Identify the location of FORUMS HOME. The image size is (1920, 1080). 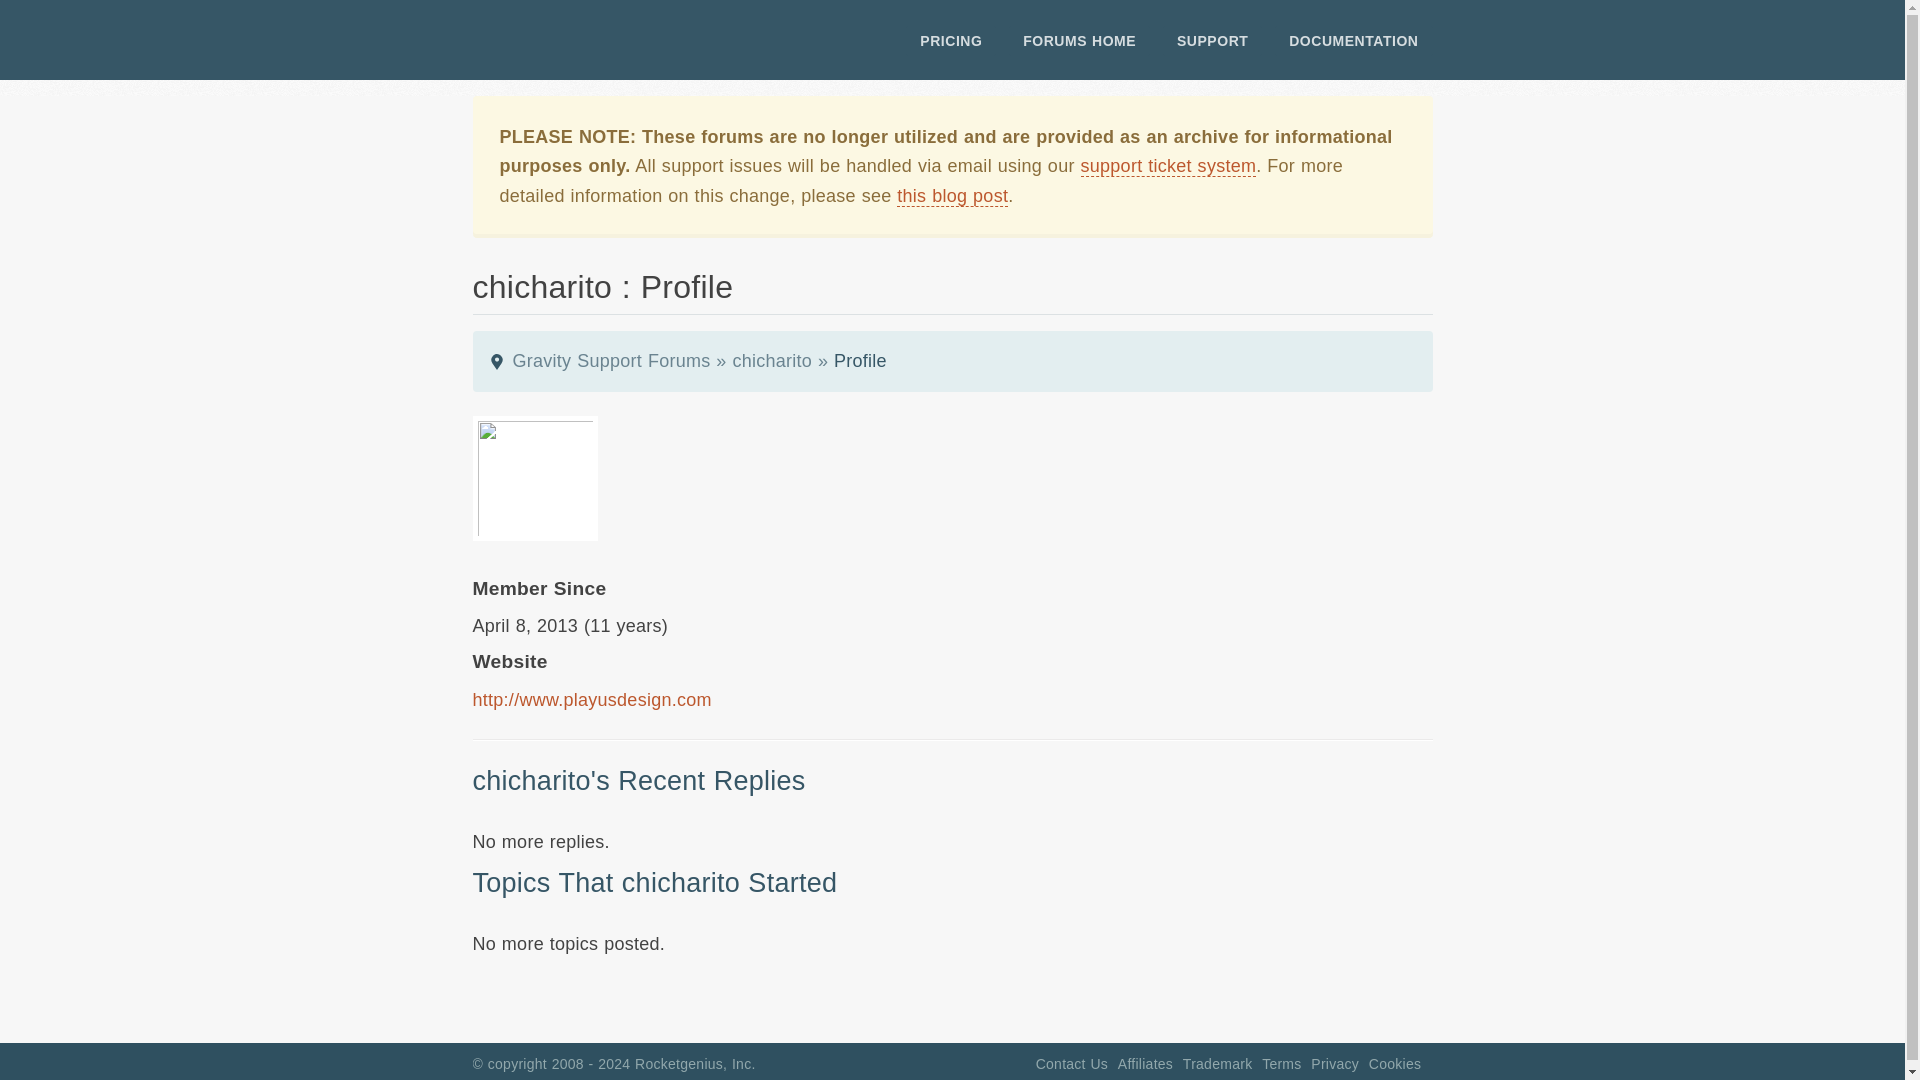
(1080, 40).